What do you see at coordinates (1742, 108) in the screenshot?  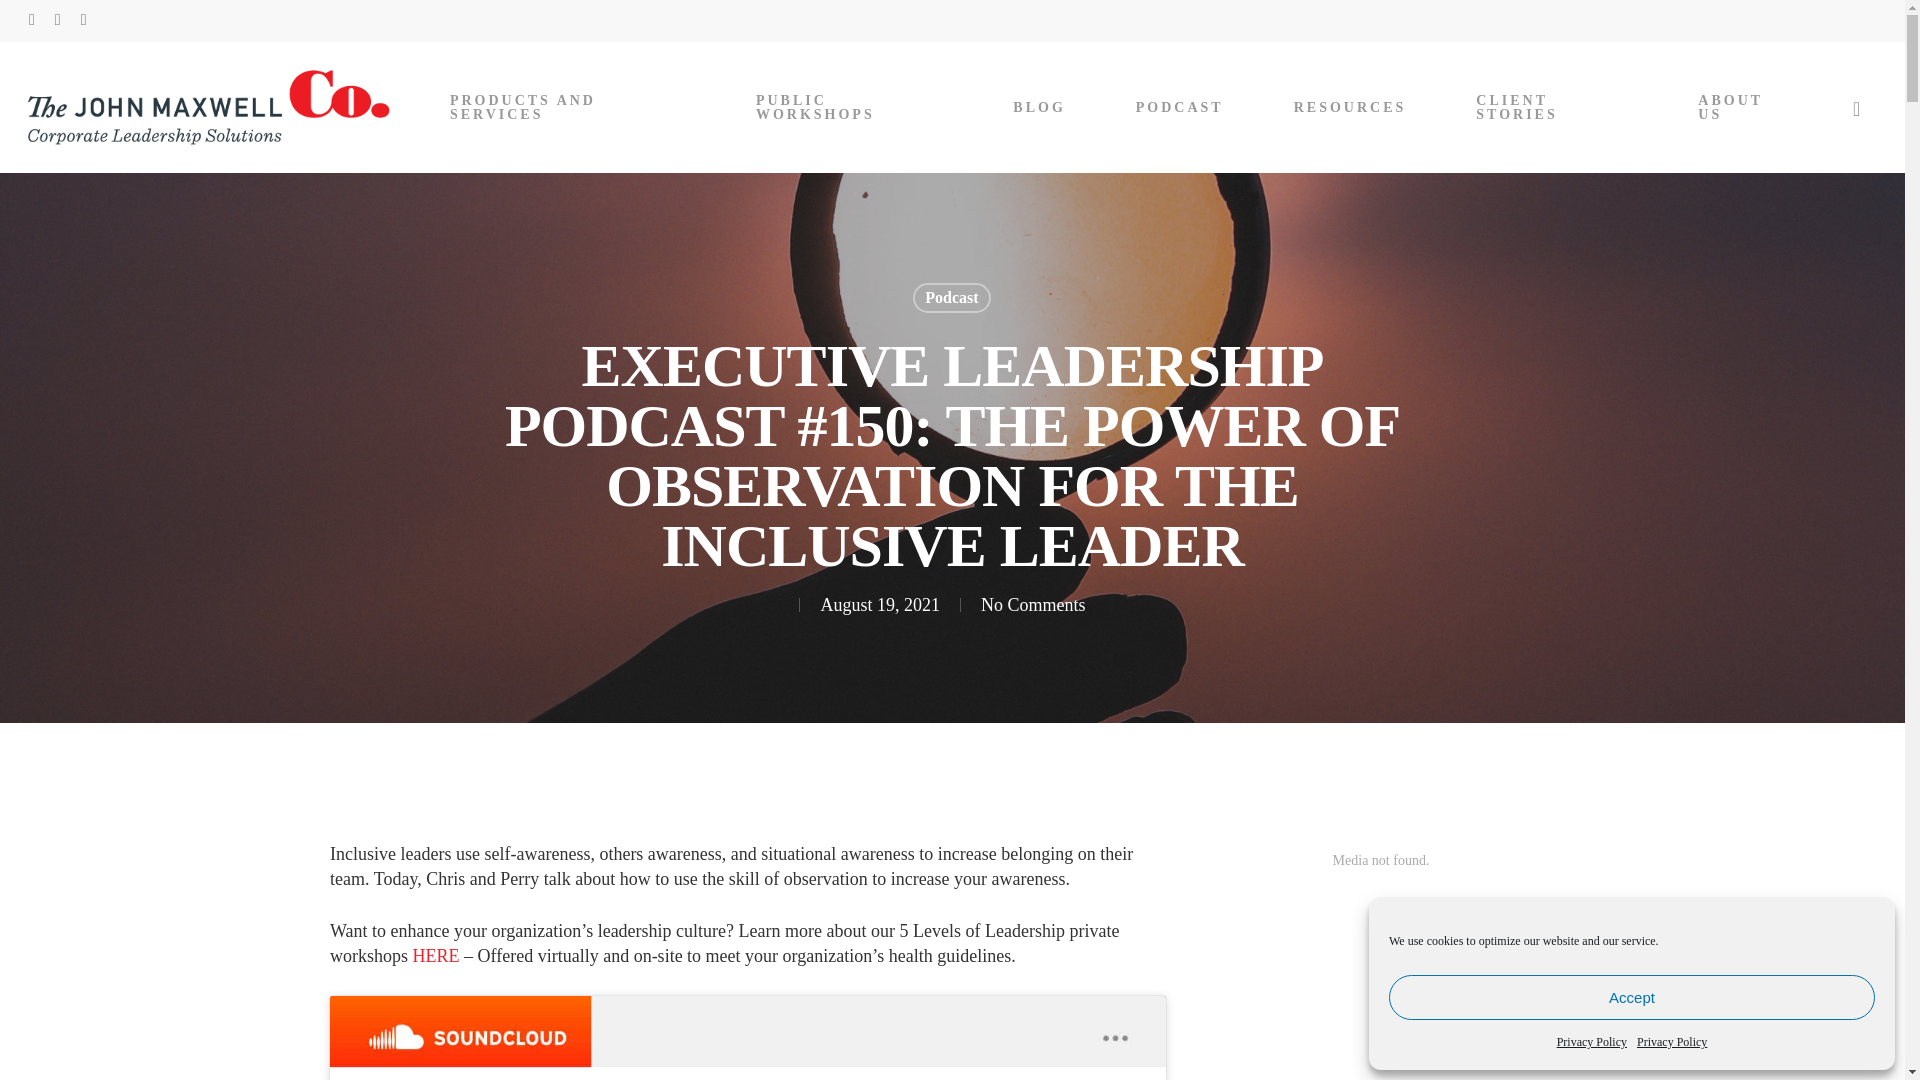 I see `ABOUT US` at bounding box center [1742, 108].